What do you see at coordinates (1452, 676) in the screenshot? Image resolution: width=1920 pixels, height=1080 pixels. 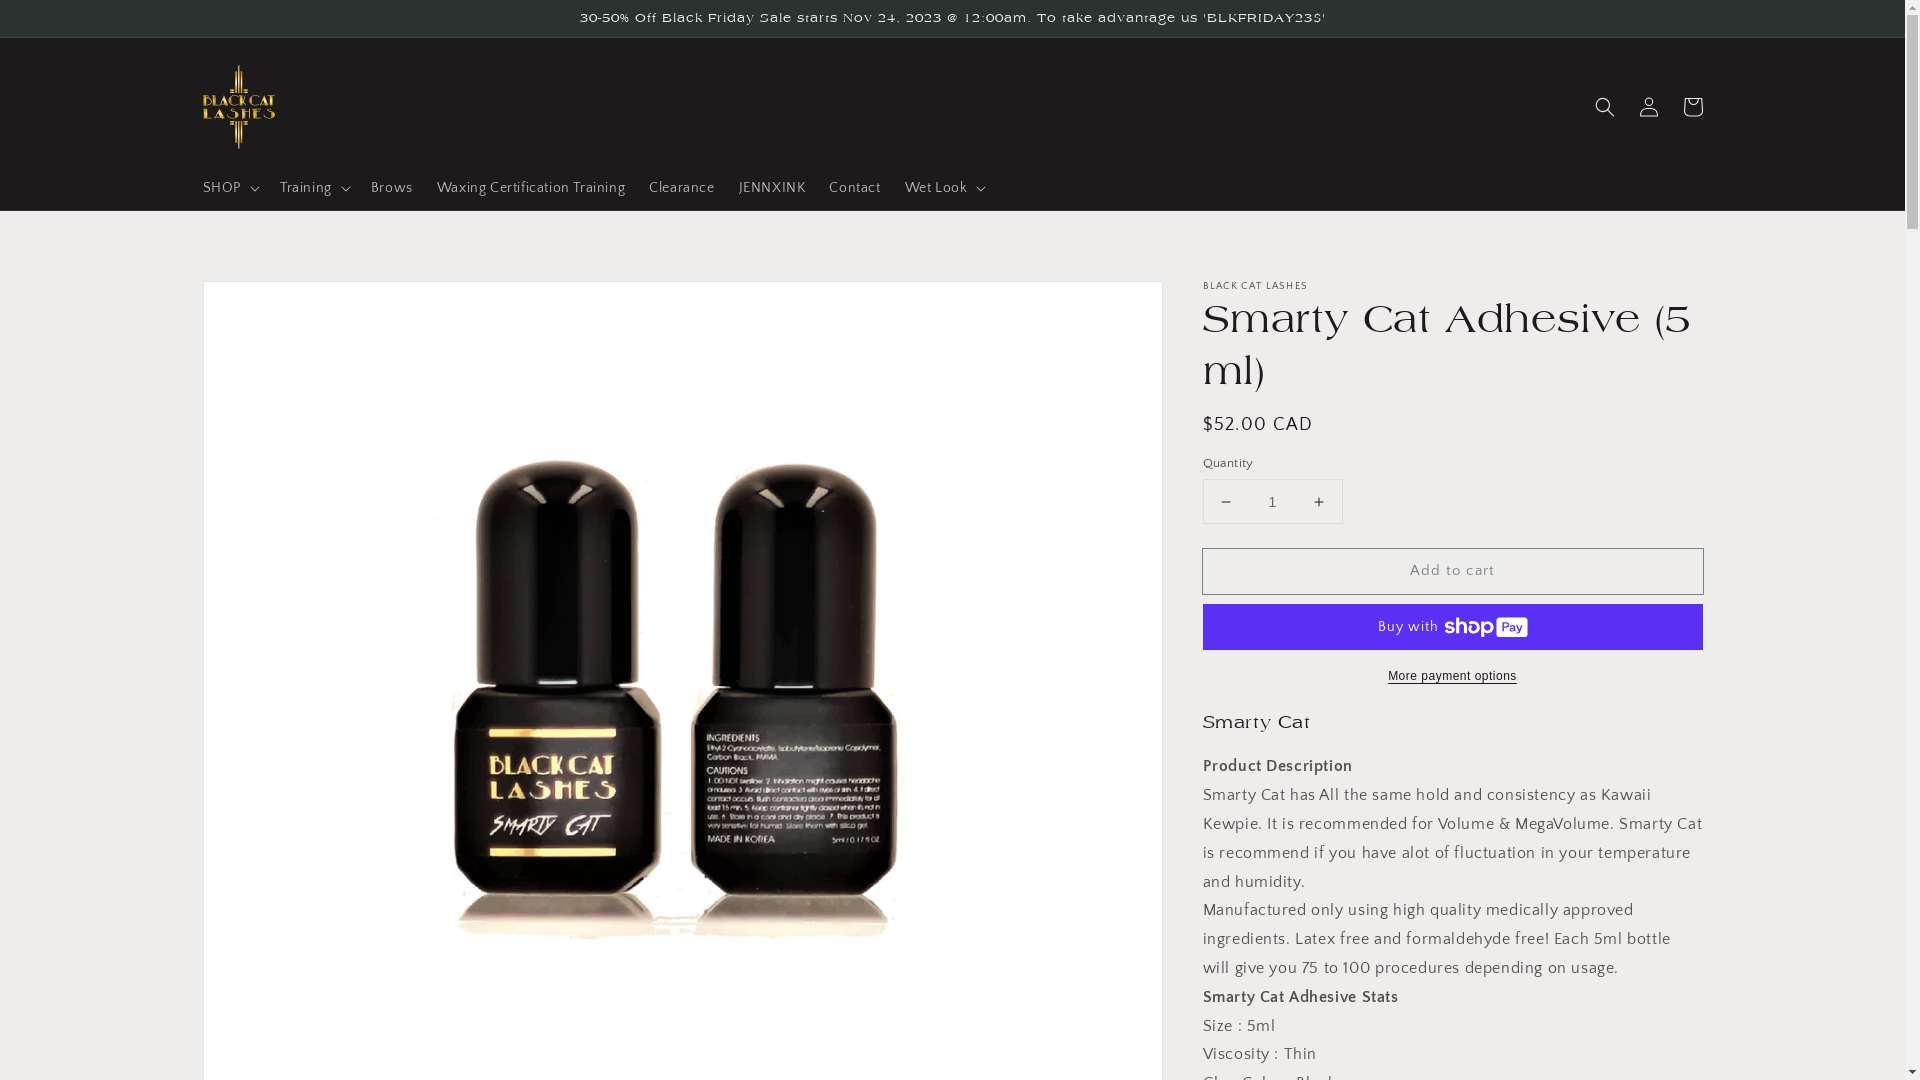 I see `More payment options` at bounding box center [1452, 676].